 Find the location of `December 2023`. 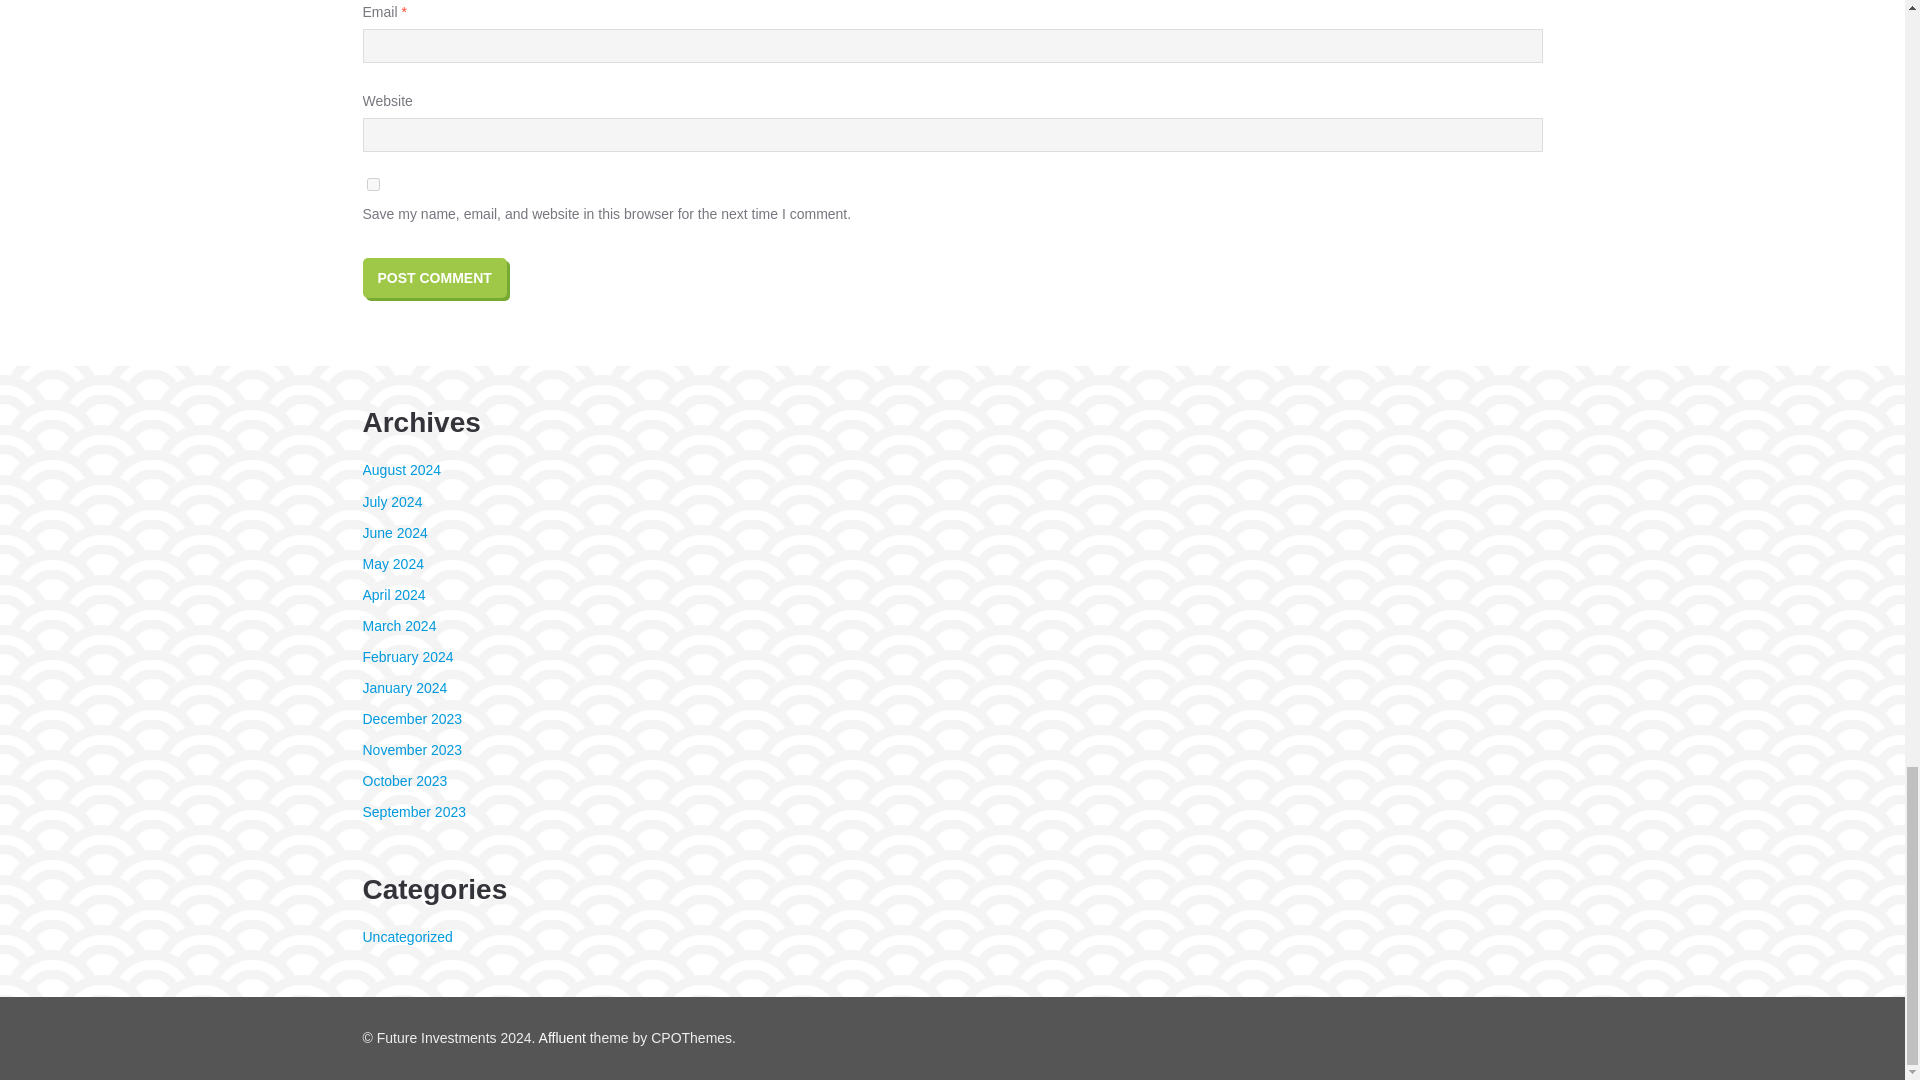

December 2023 is located at coordinates (412, 718).